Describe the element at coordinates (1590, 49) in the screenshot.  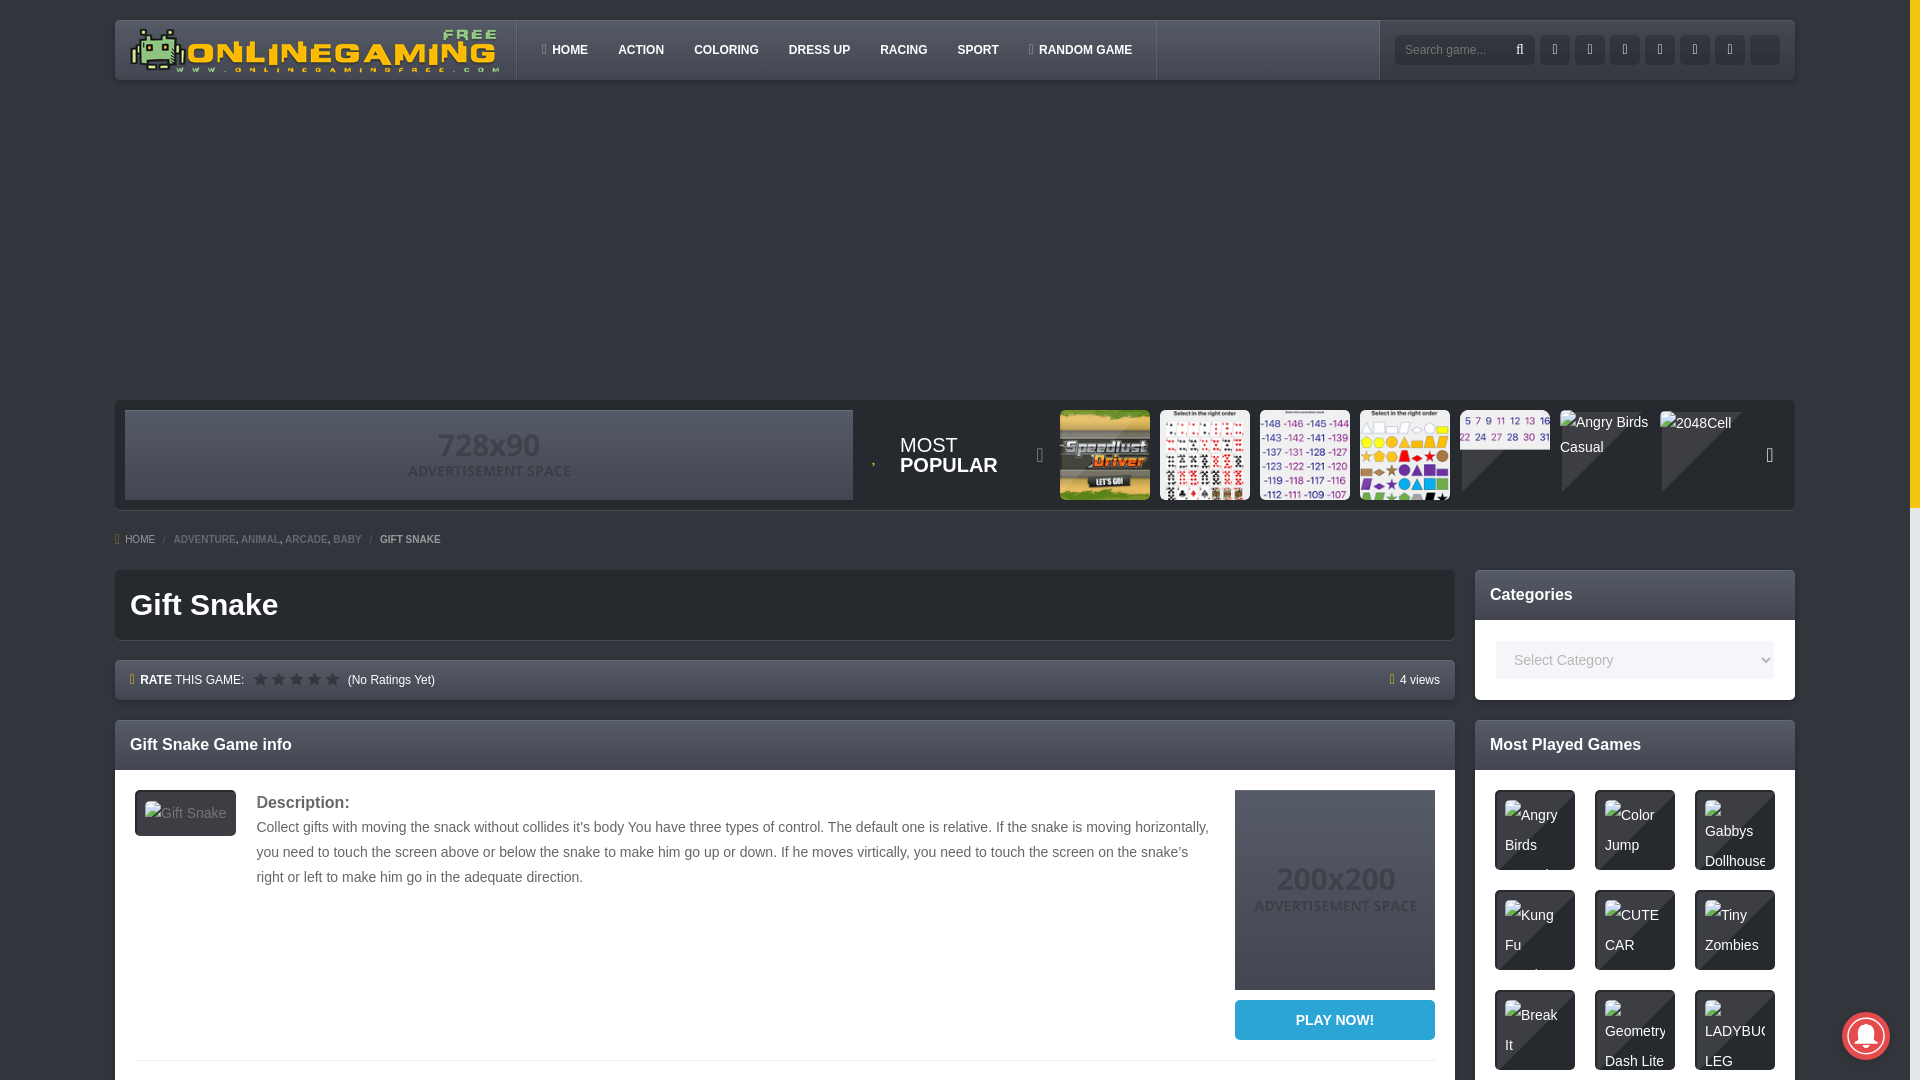
I see `Twitter` at that location.